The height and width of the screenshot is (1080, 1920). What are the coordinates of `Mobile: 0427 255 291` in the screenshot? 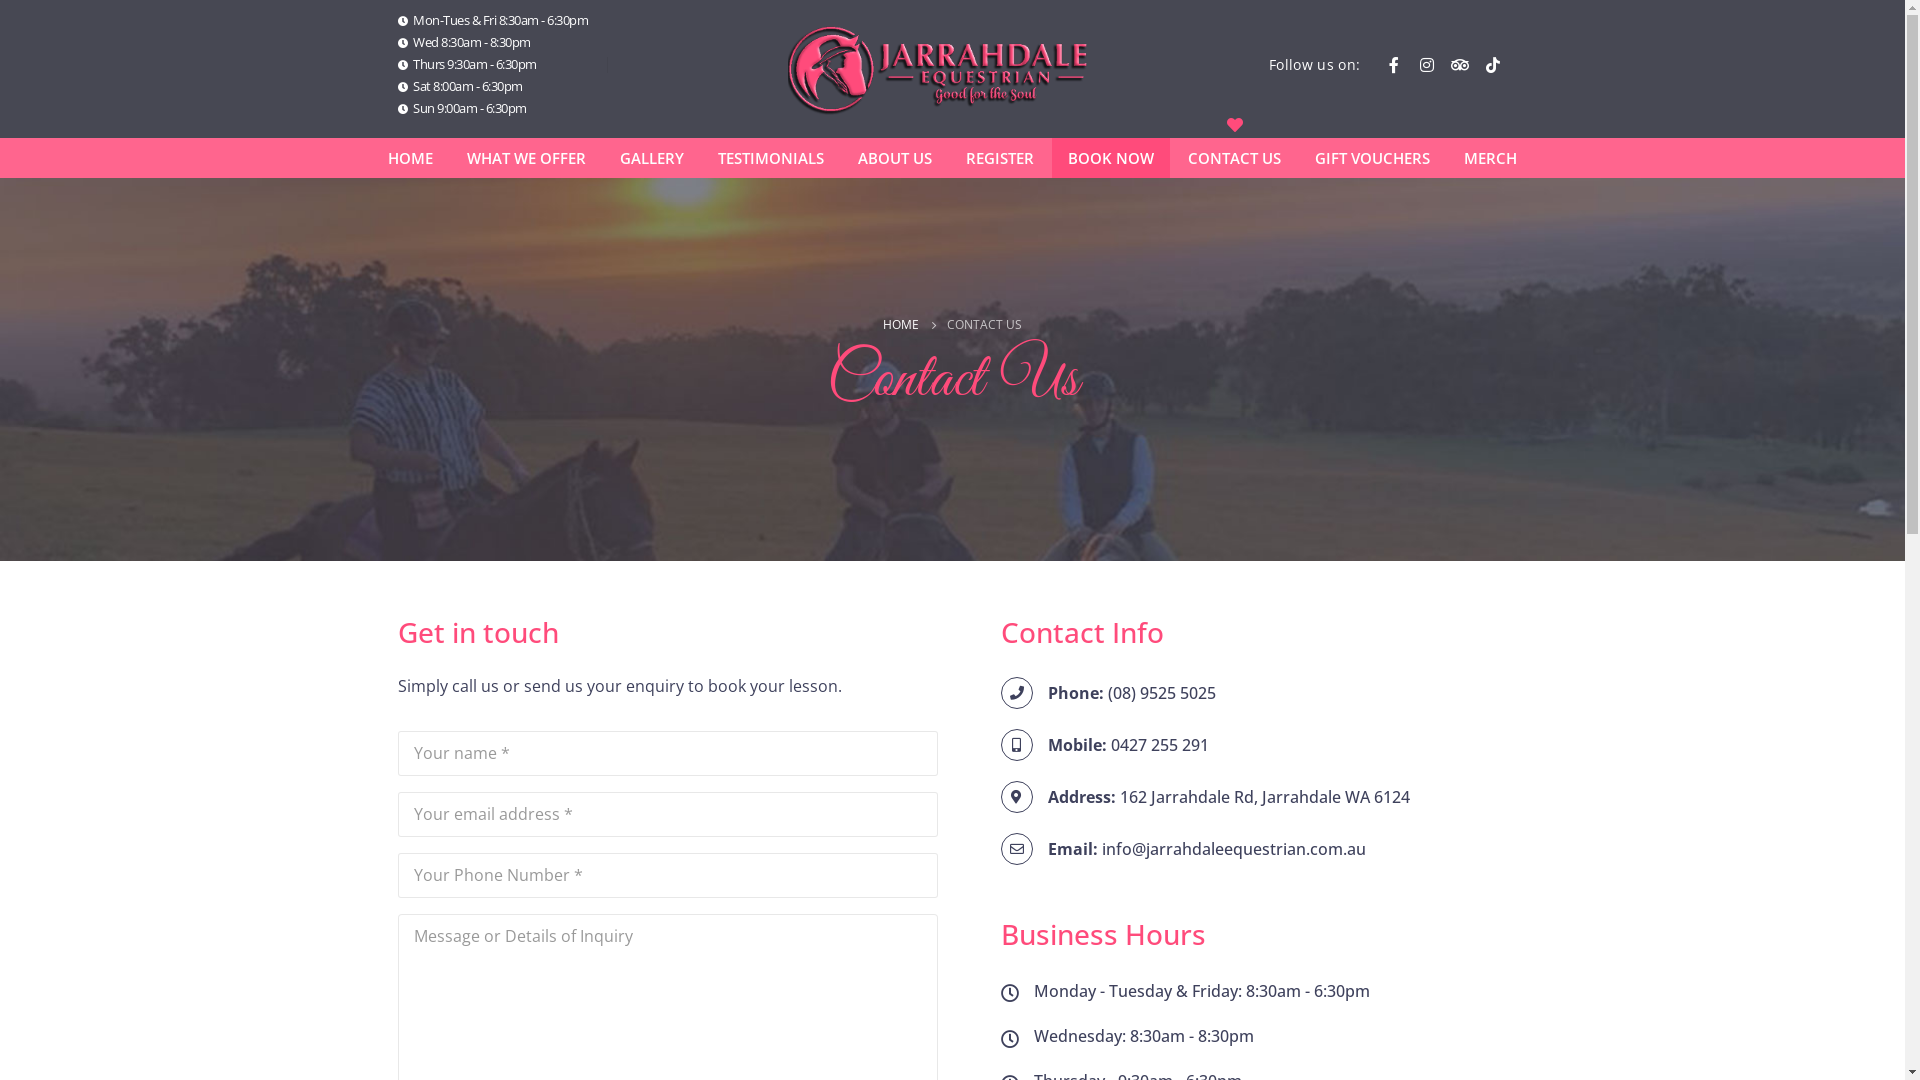 It's located at (1254, 745).